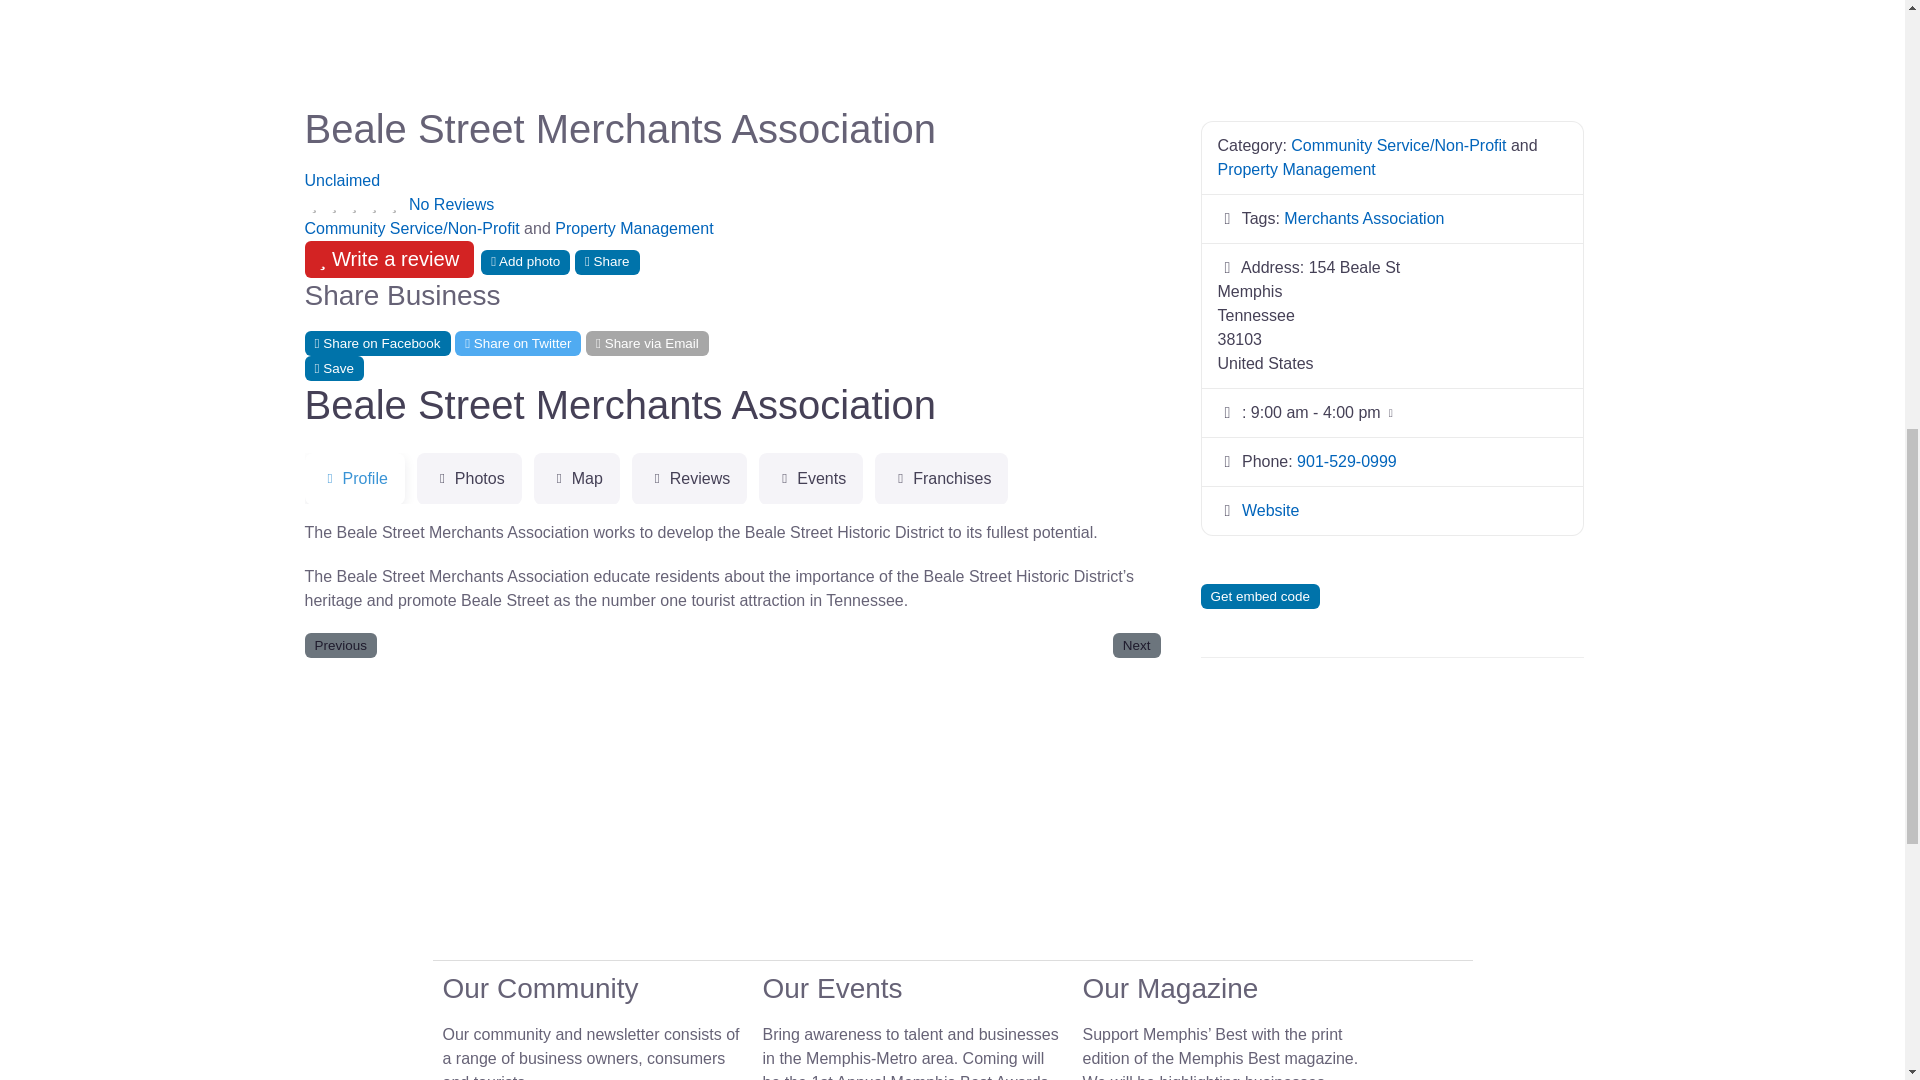 The width and height of the screenshot is (1920, 1080). I want to click on No rating yet!, so click(353, 205).